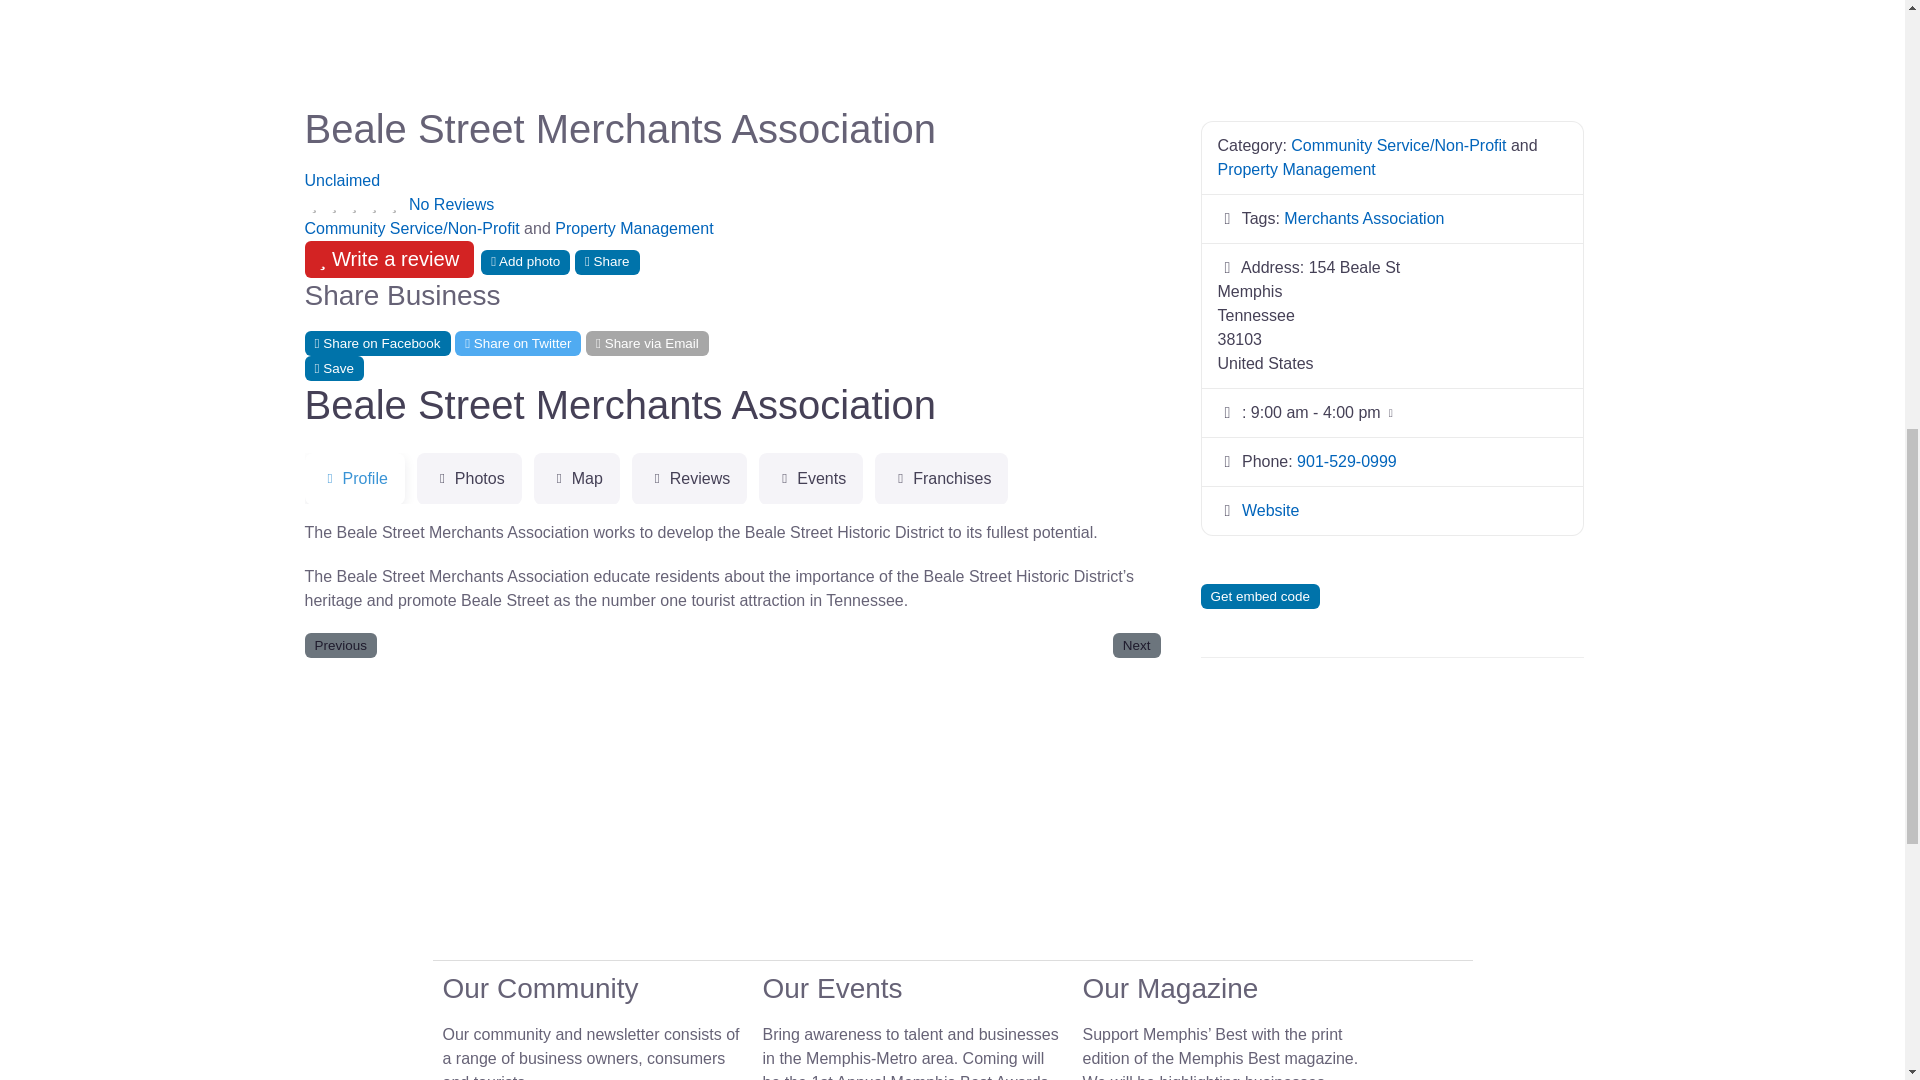 The width and height of the screenshot is (1920, 1080). I want to click on No rating yet!, so click(353, 205).